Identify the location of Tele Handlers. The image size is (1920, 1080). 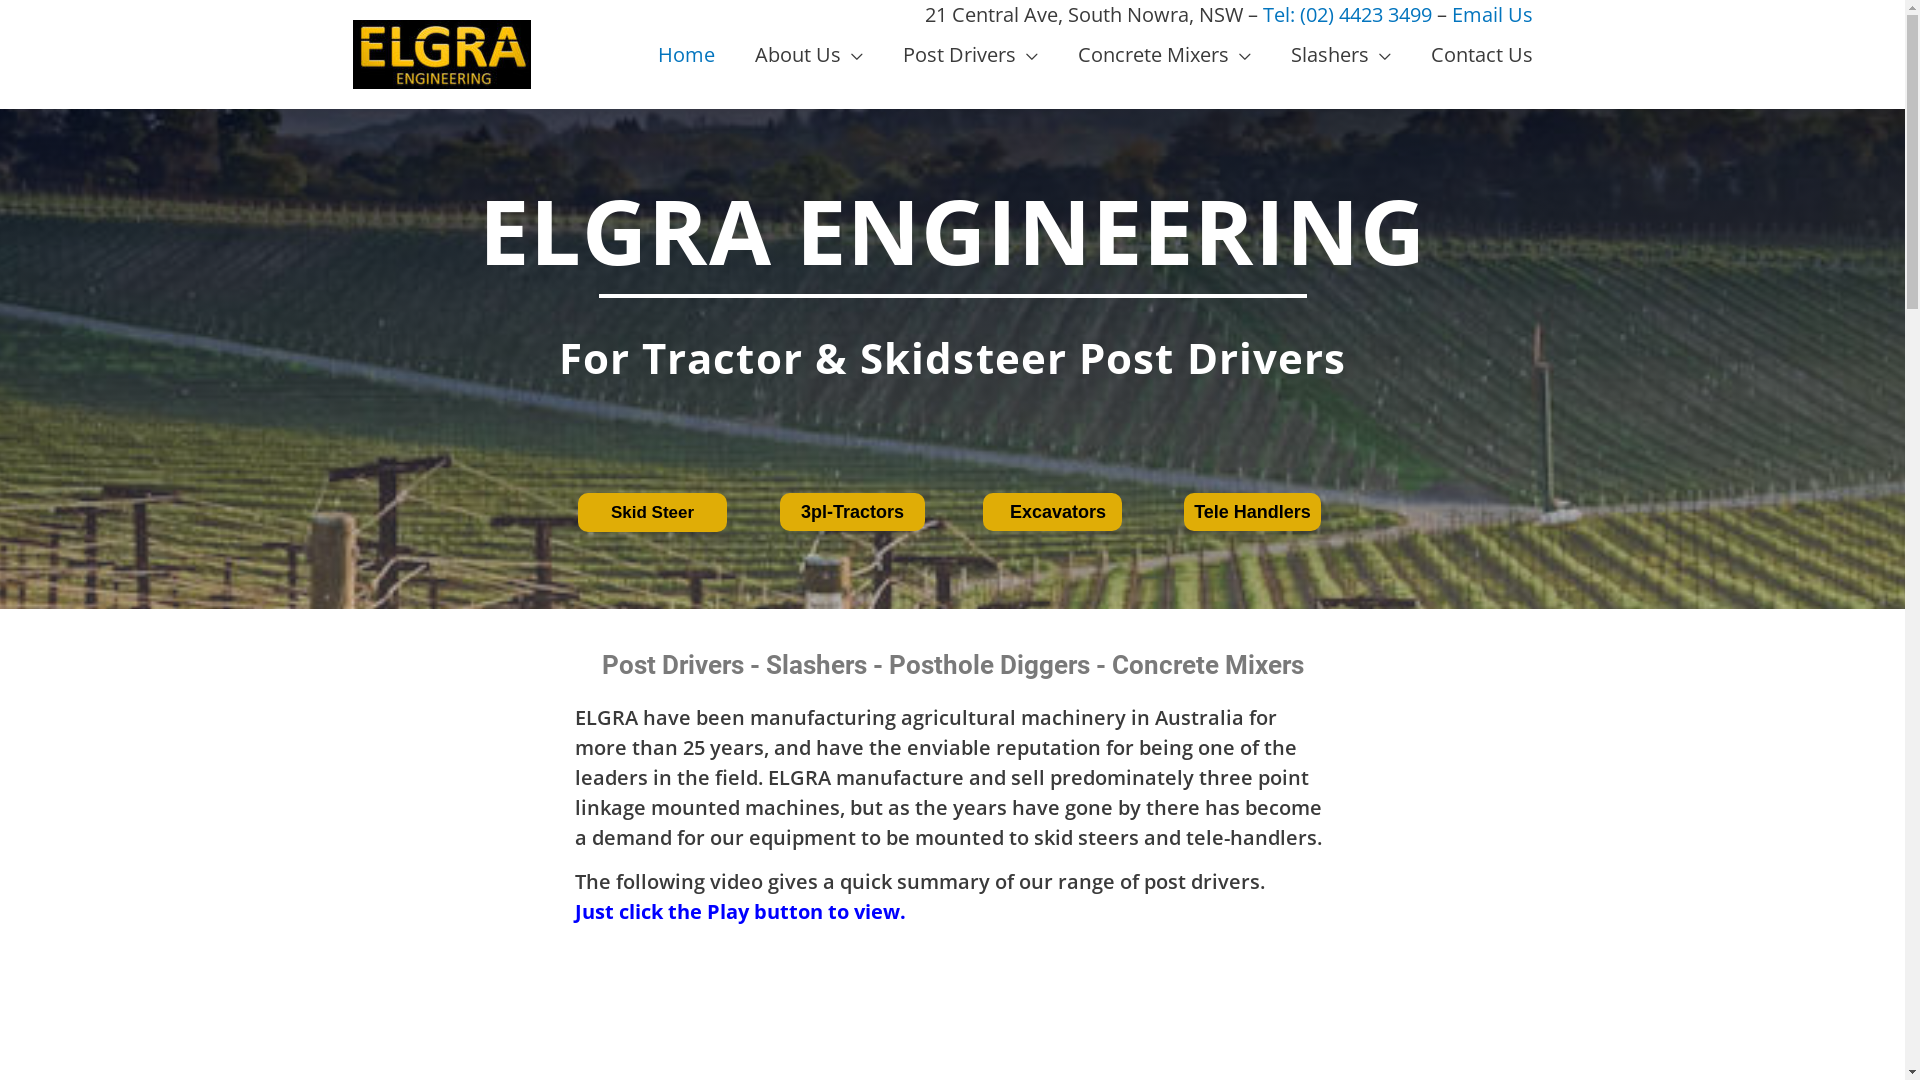
(1252, 512).